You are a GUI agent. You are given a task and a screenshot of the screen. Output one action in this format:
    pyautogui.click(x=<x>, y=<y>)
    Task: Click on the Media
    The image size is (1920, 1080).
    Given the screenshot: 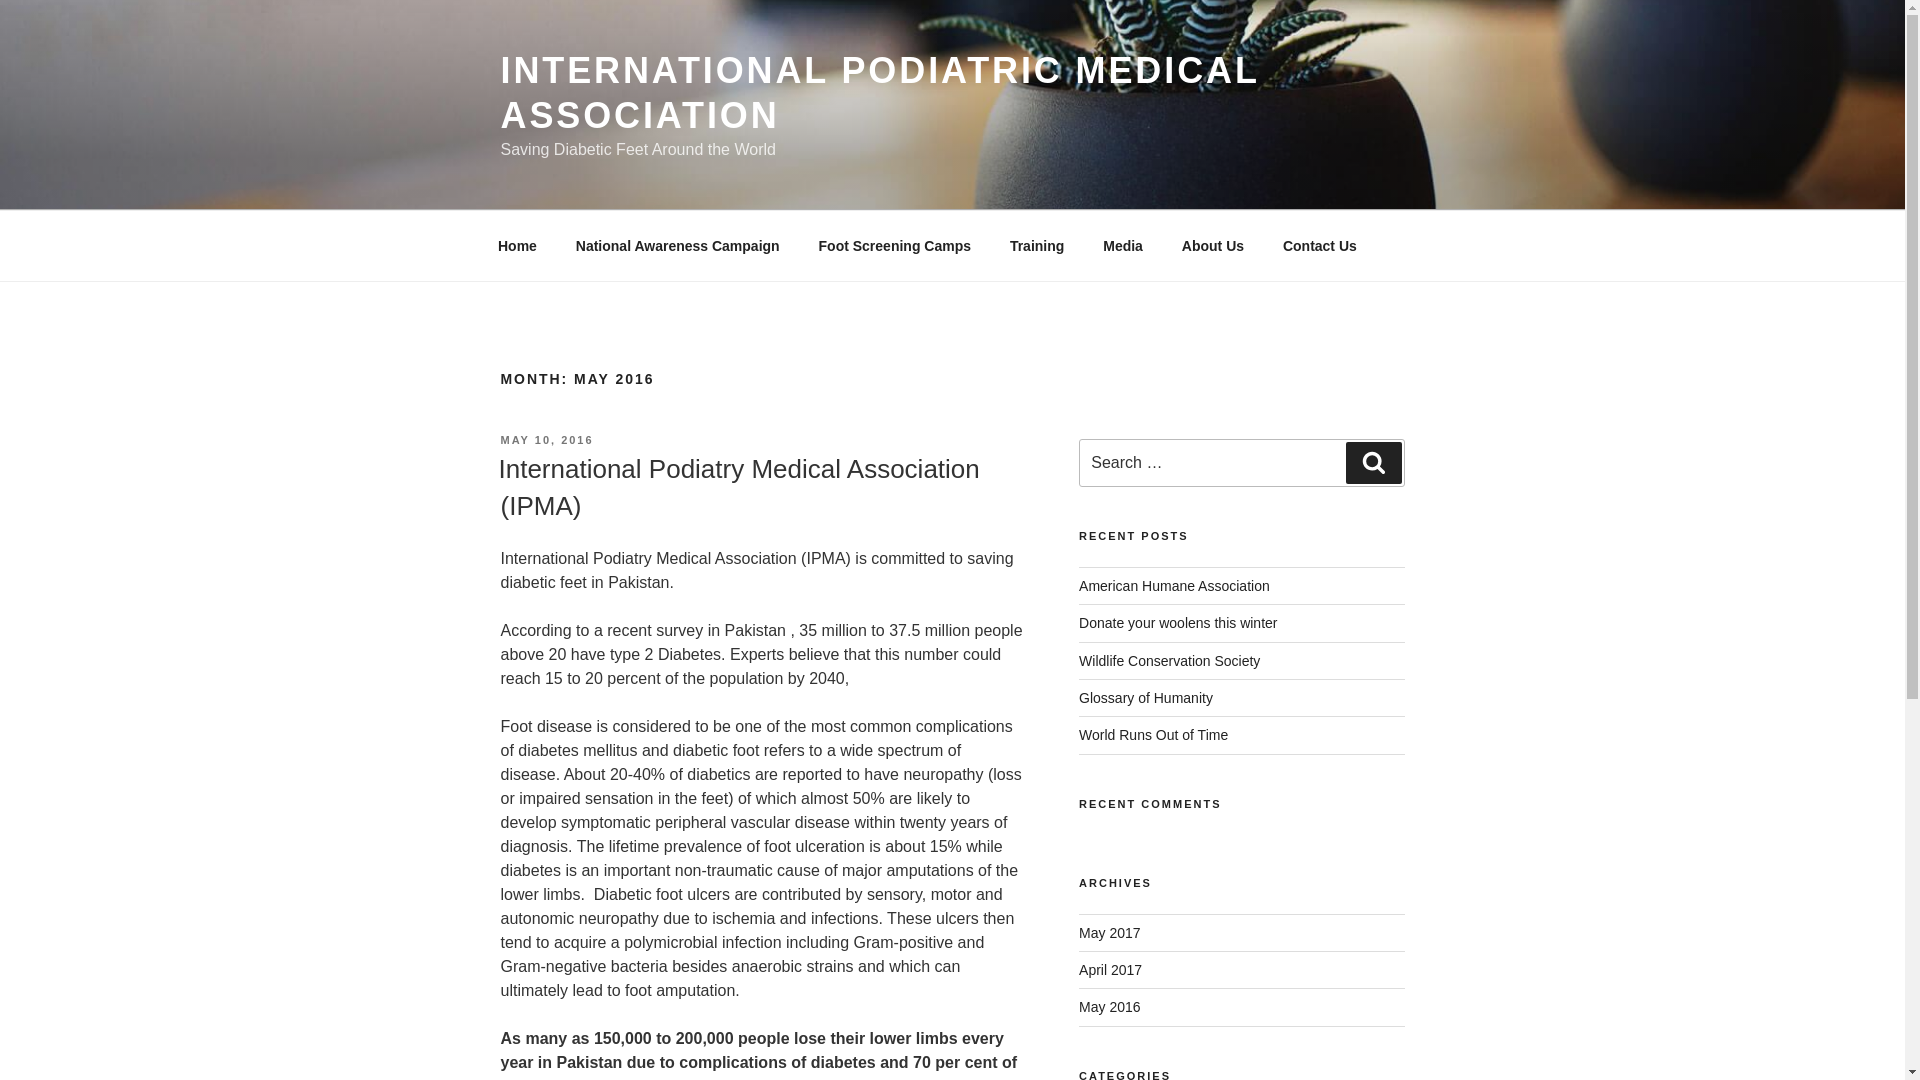 What is the action you would take?
    pyautogui.click(x=1124, y=246)
    